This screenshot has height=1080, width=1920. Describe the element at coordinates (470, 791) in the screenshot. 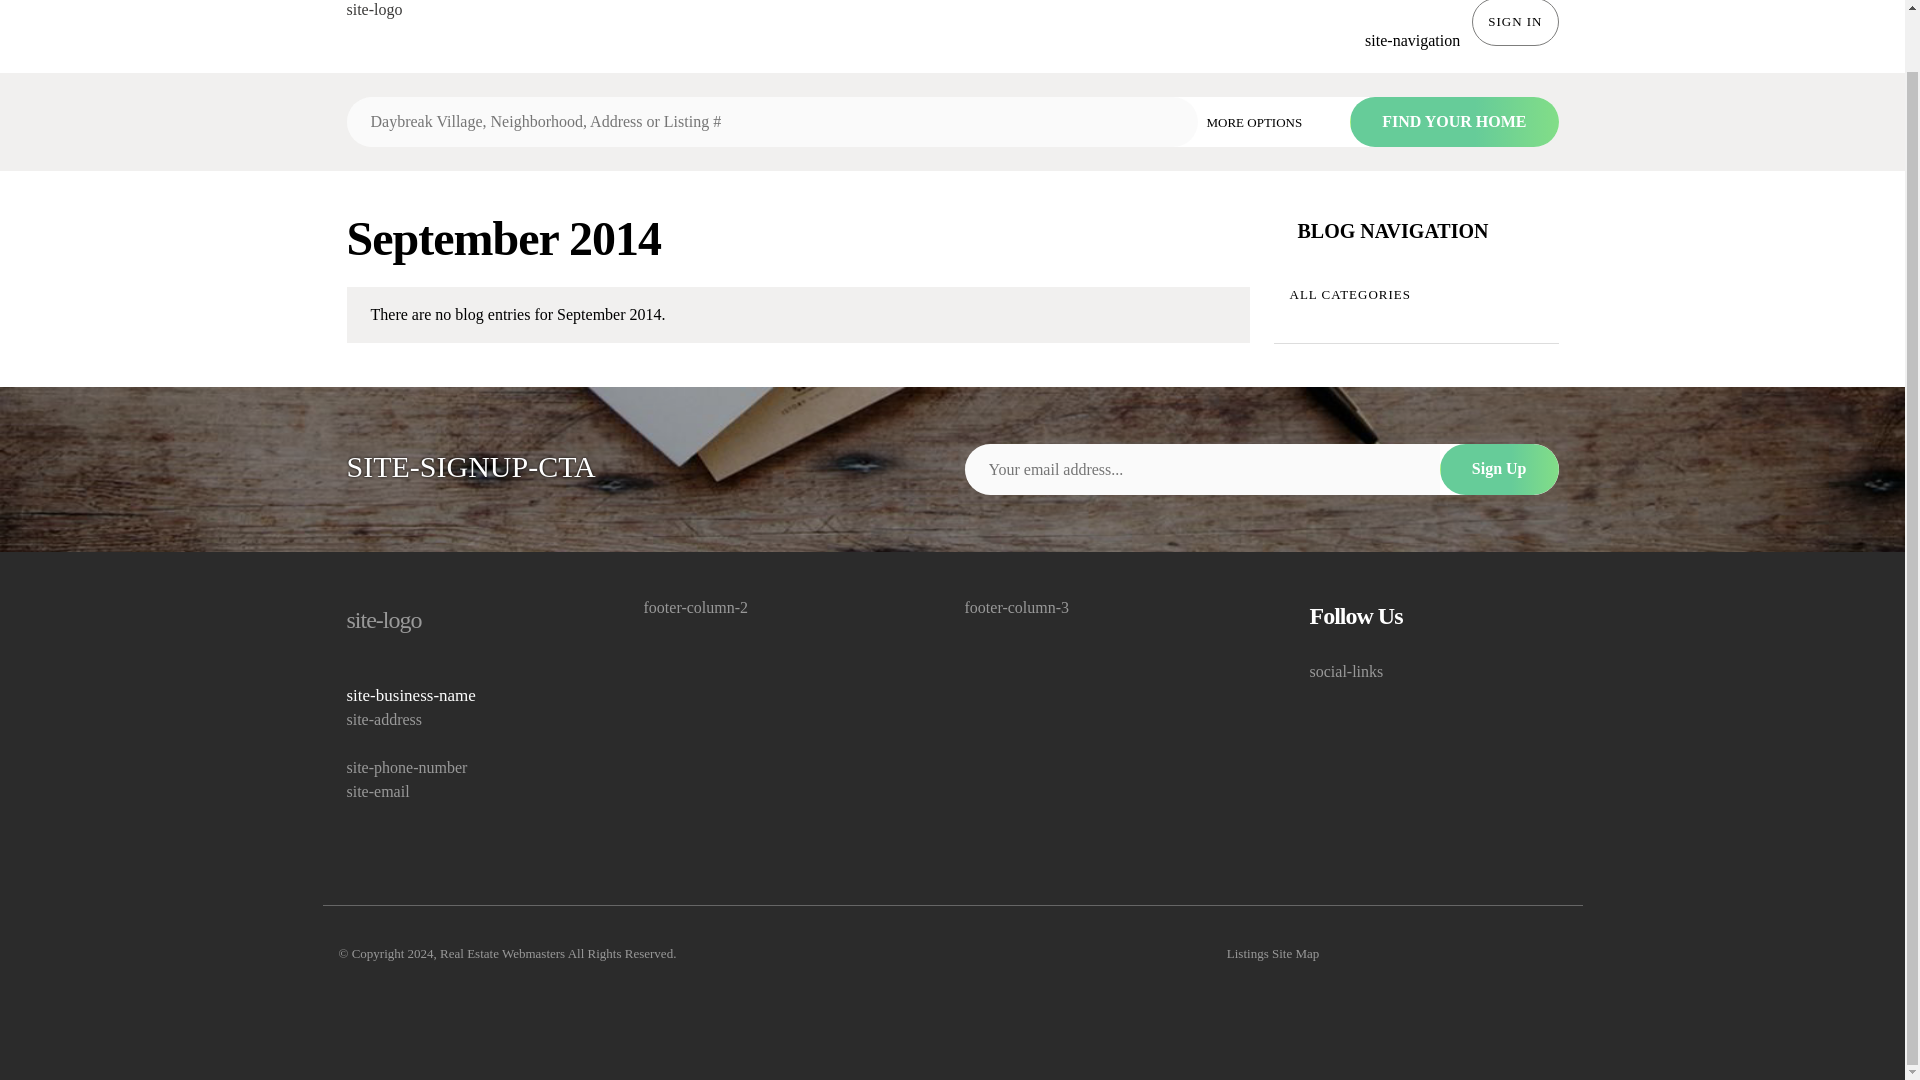

I see `site-email` at that location.